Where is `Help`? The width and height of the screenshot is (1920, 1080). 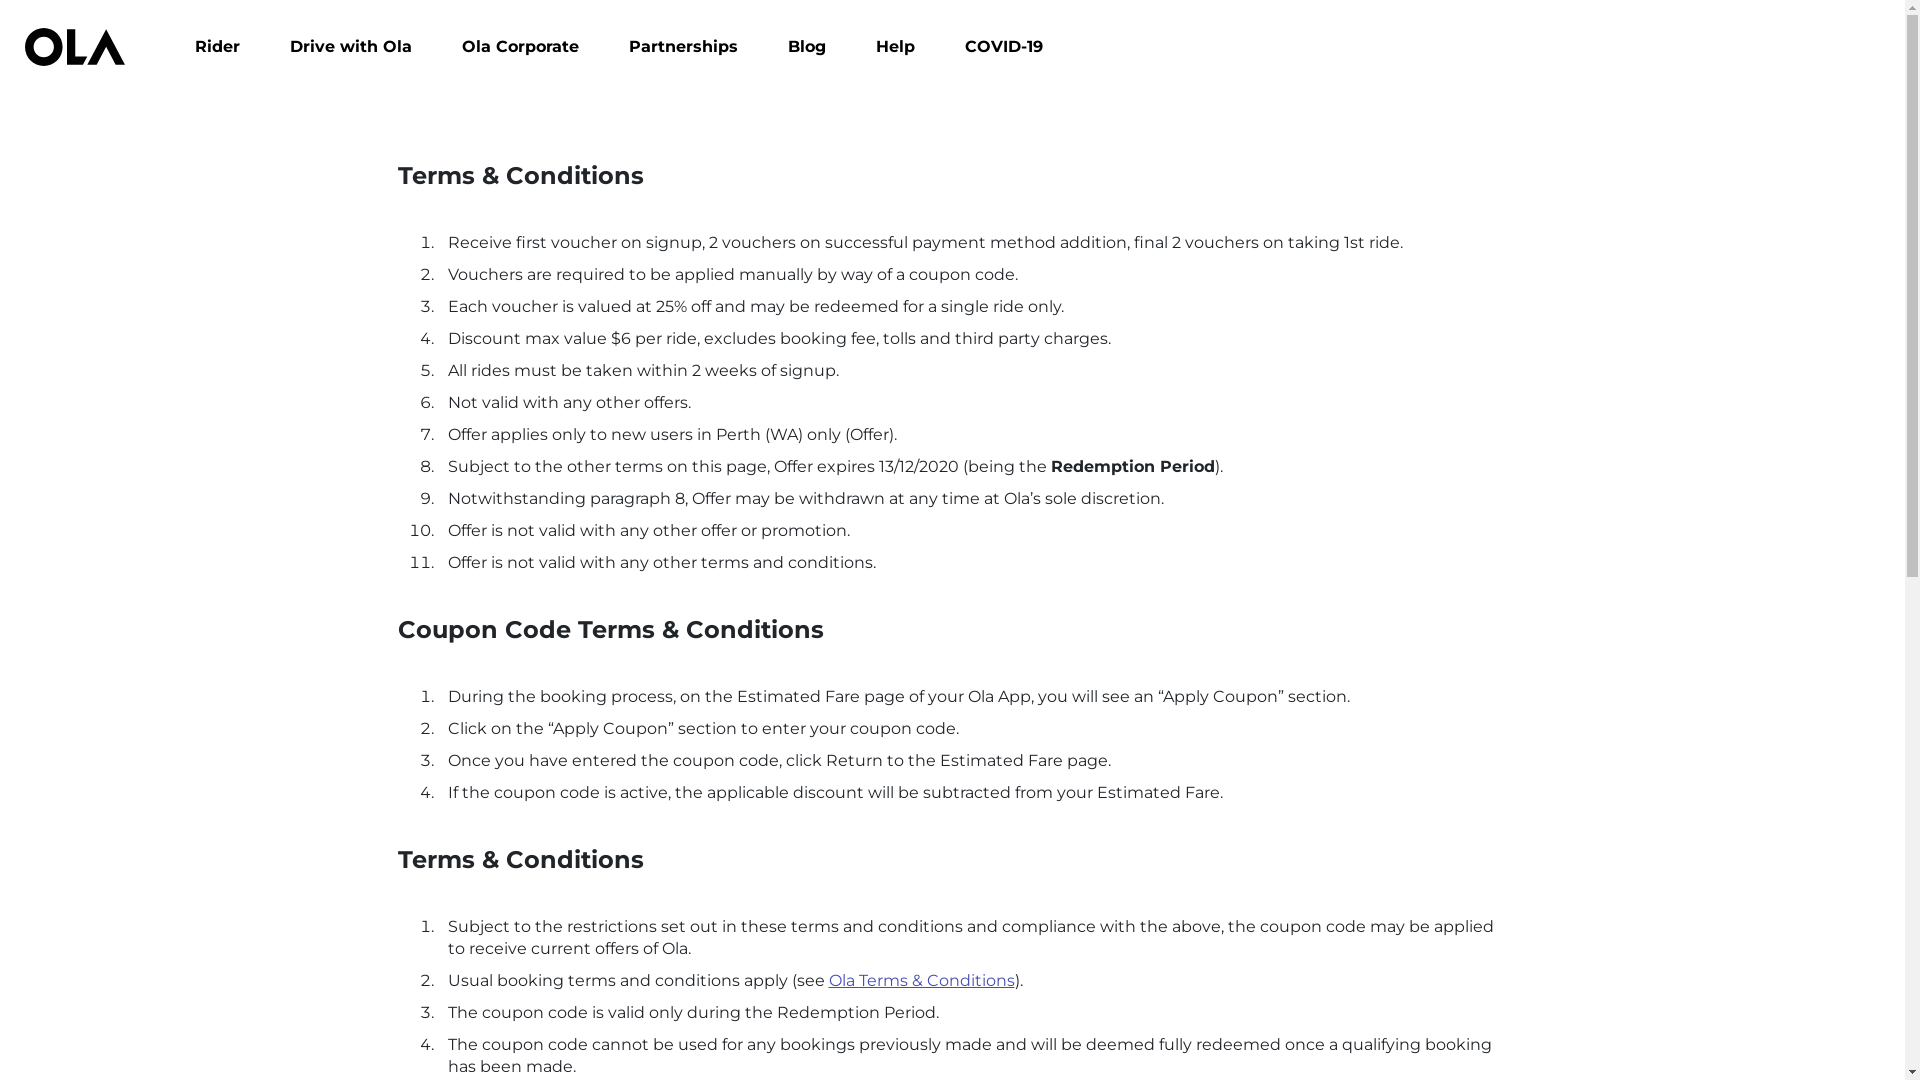
Help is located at coordinates (896, 46).